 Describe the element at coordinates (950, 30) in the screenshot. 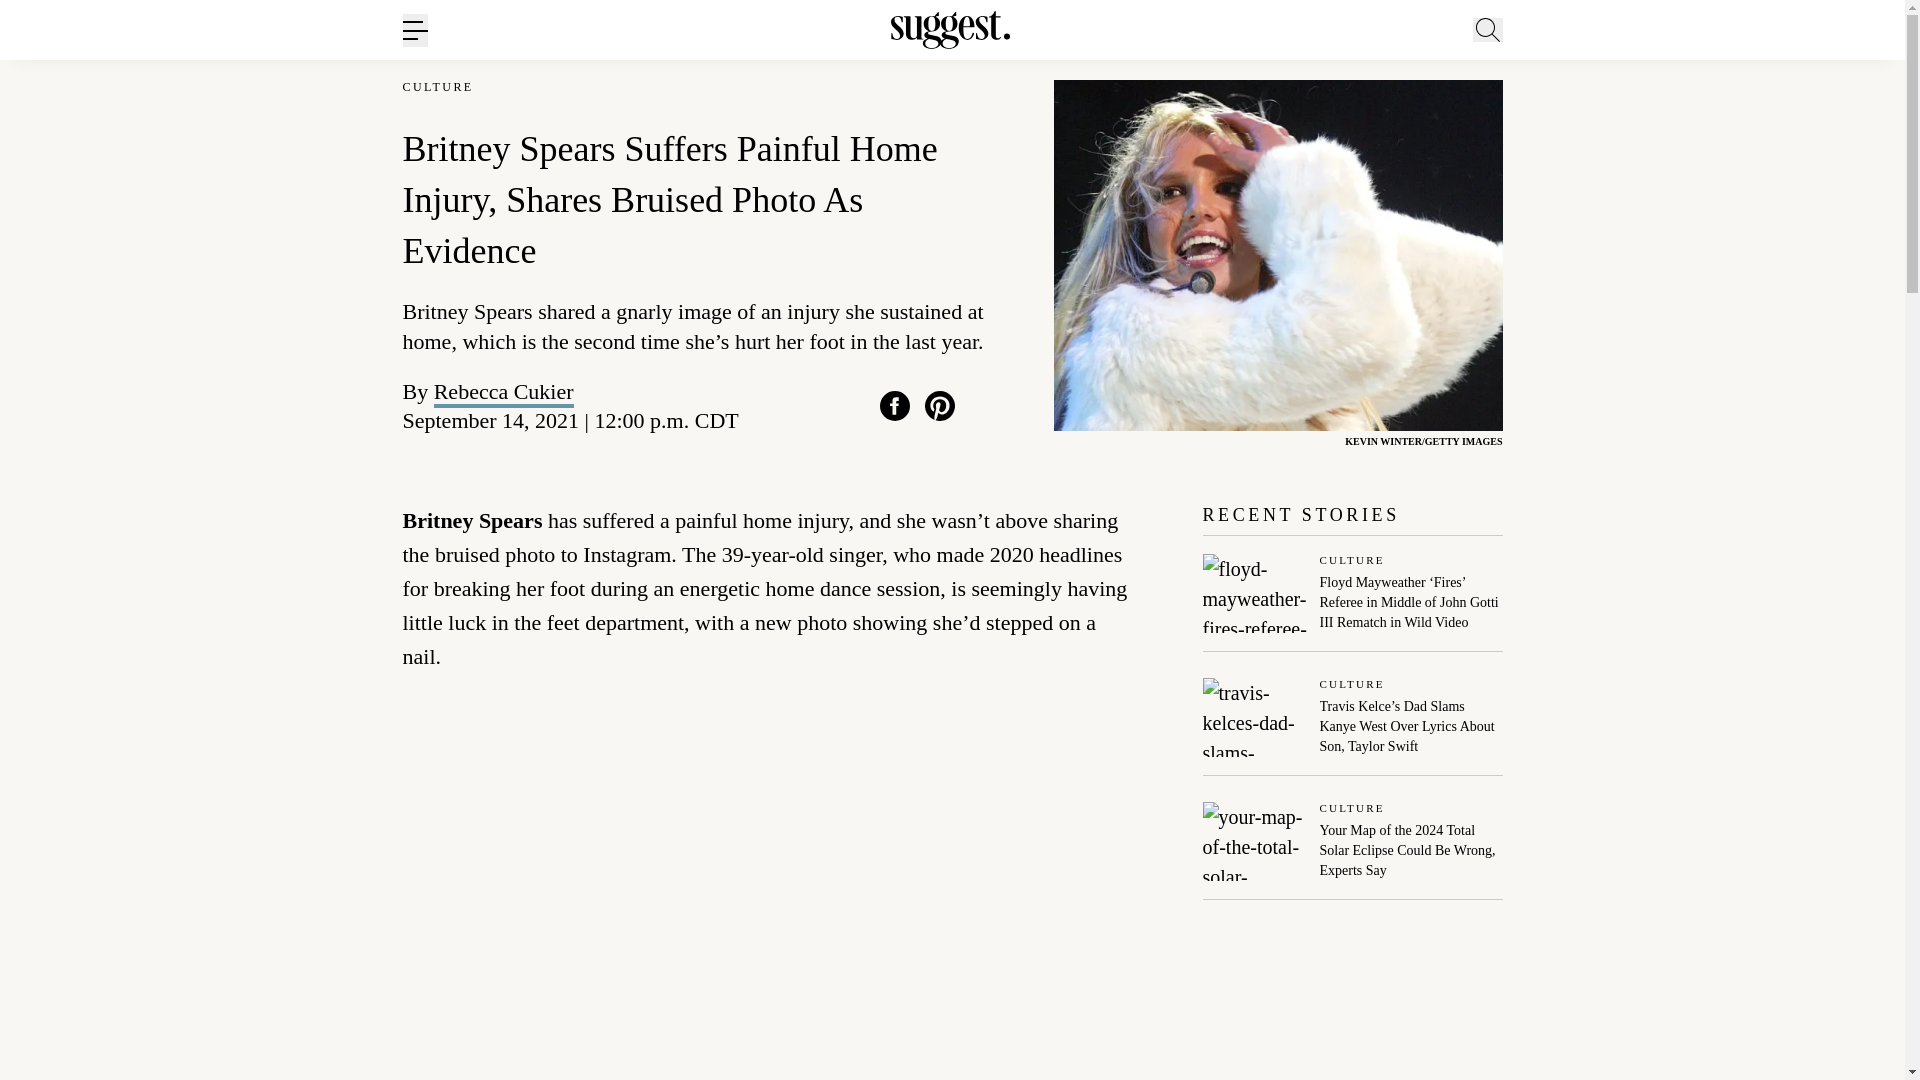

I see `Suggest` at that location.